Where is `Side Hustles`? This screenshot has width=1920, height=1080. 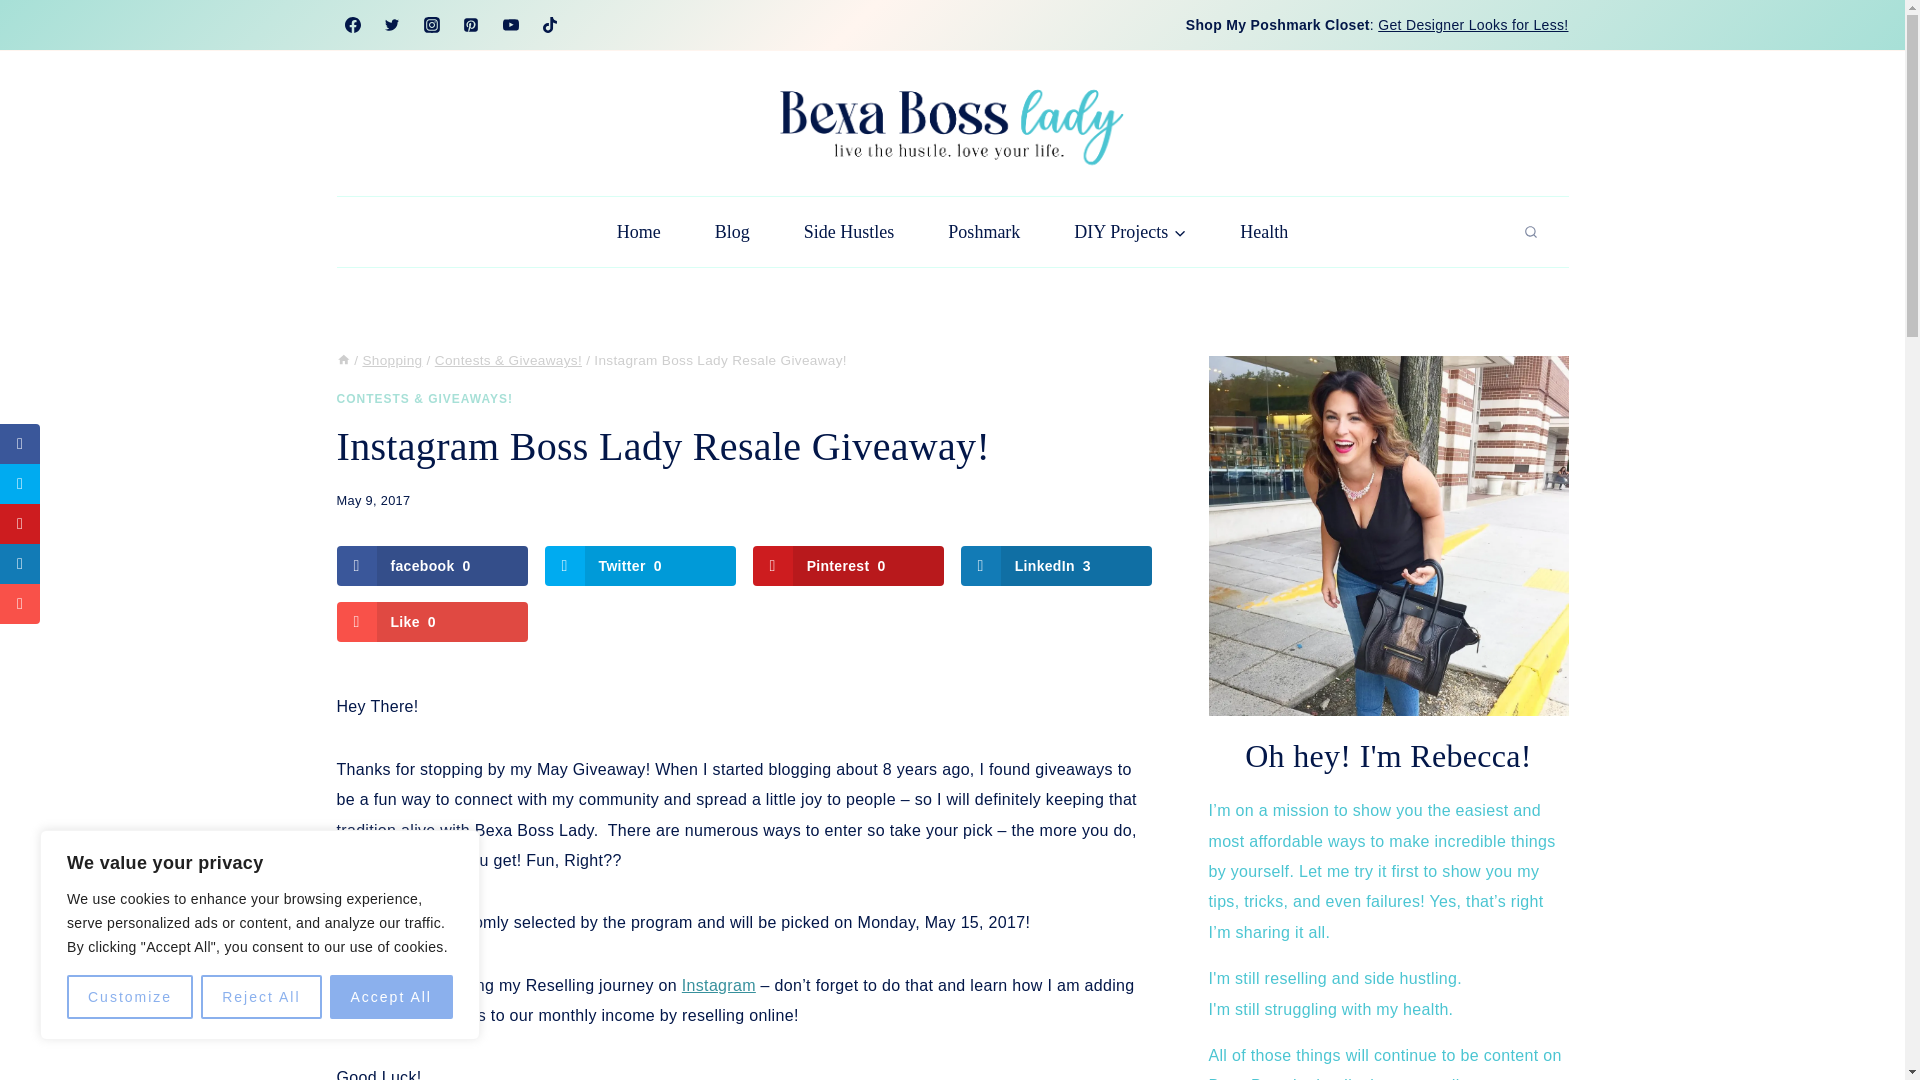 Side Hustles is located at coordinates (849, 231).